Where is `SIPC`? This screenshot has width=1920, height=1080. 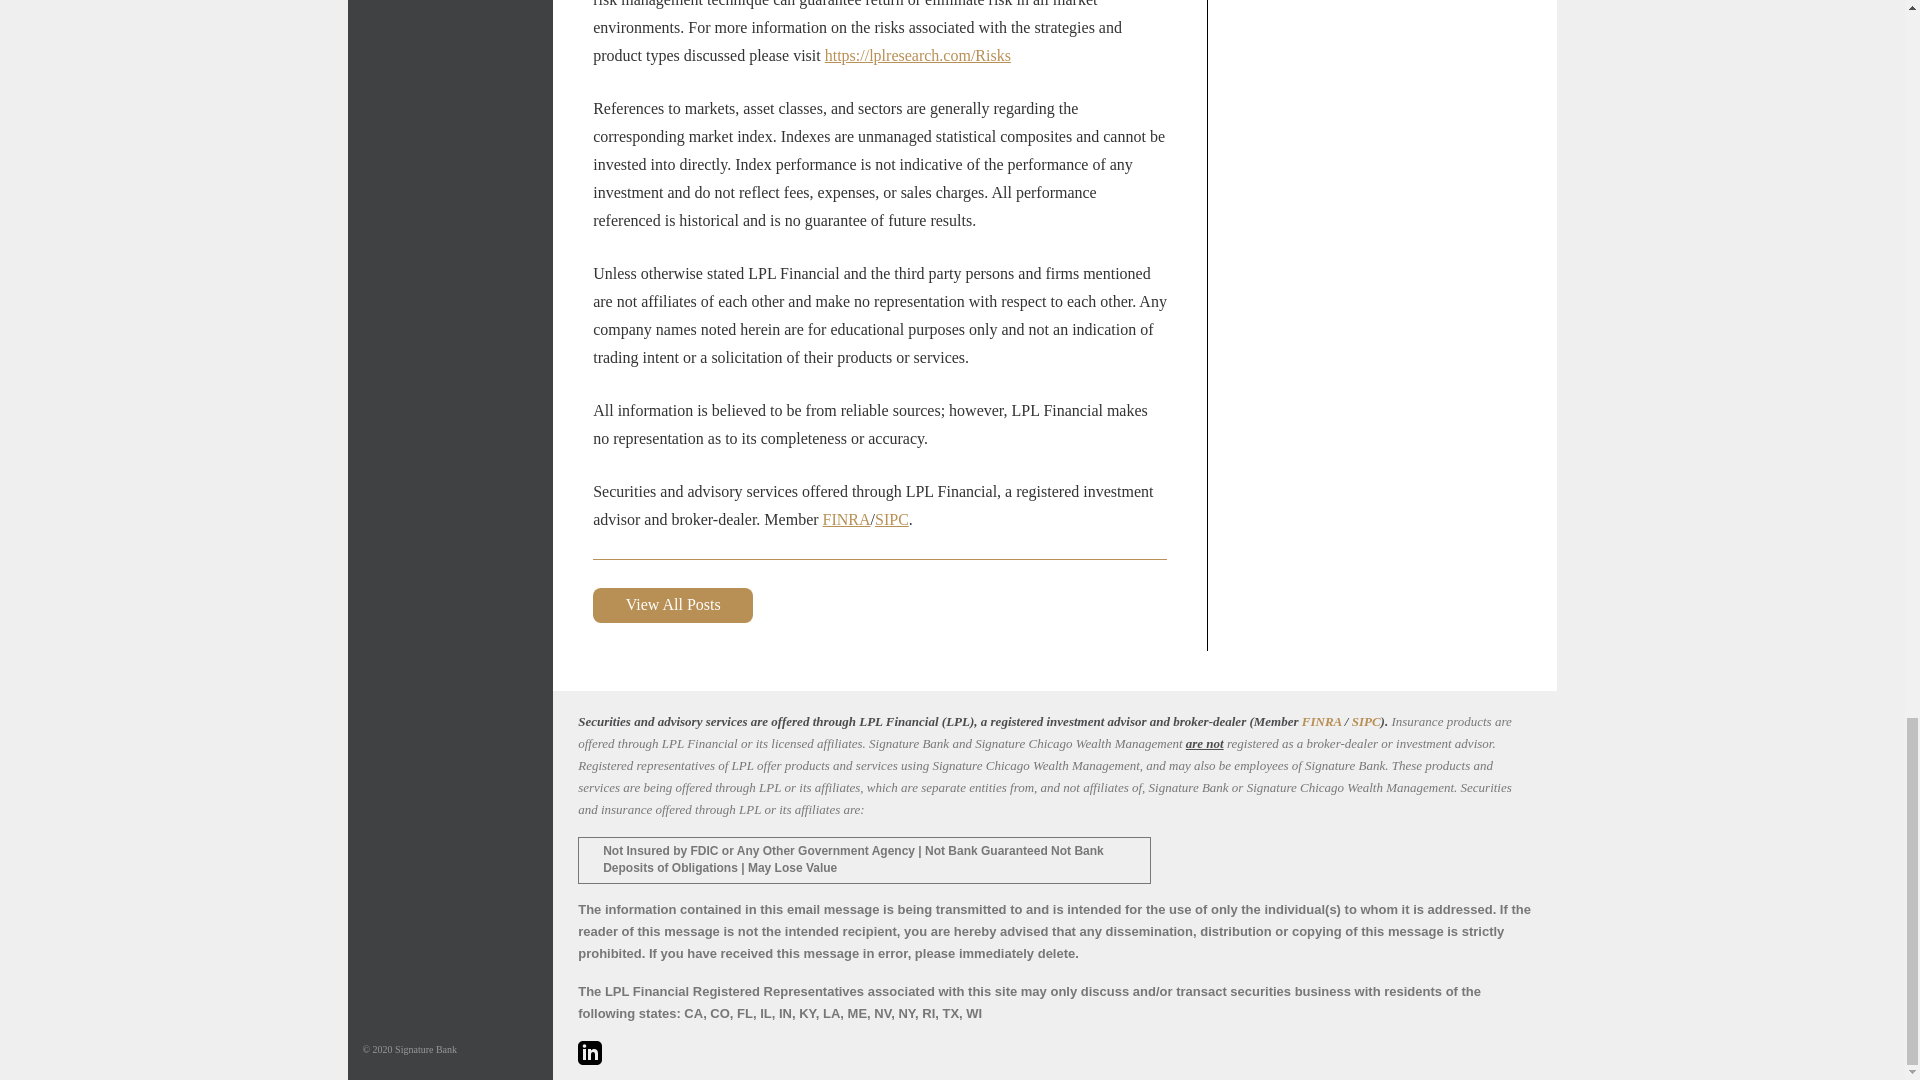 SIPC is located at coordinates (892, 519).